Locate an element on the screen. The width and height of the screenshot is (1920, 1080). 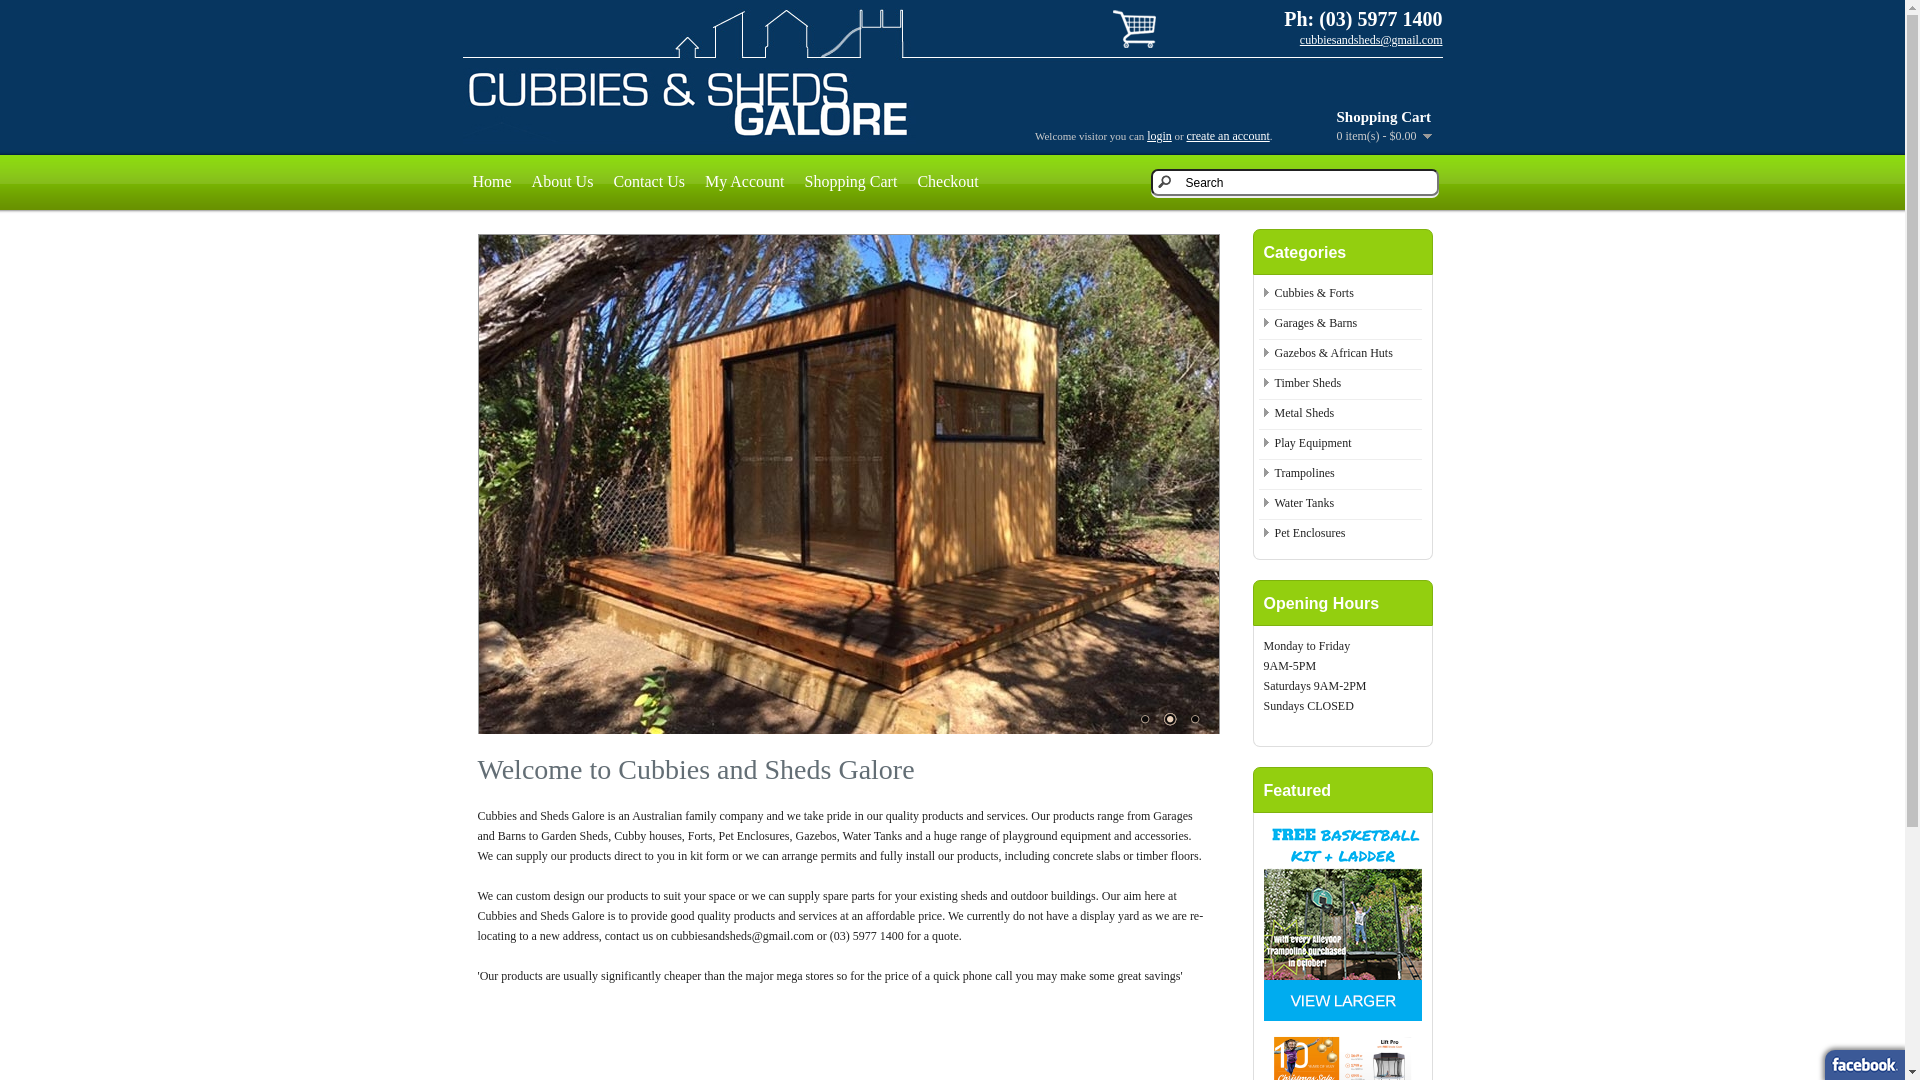
Pet Enclosures is located at coordinates (1310, 533).